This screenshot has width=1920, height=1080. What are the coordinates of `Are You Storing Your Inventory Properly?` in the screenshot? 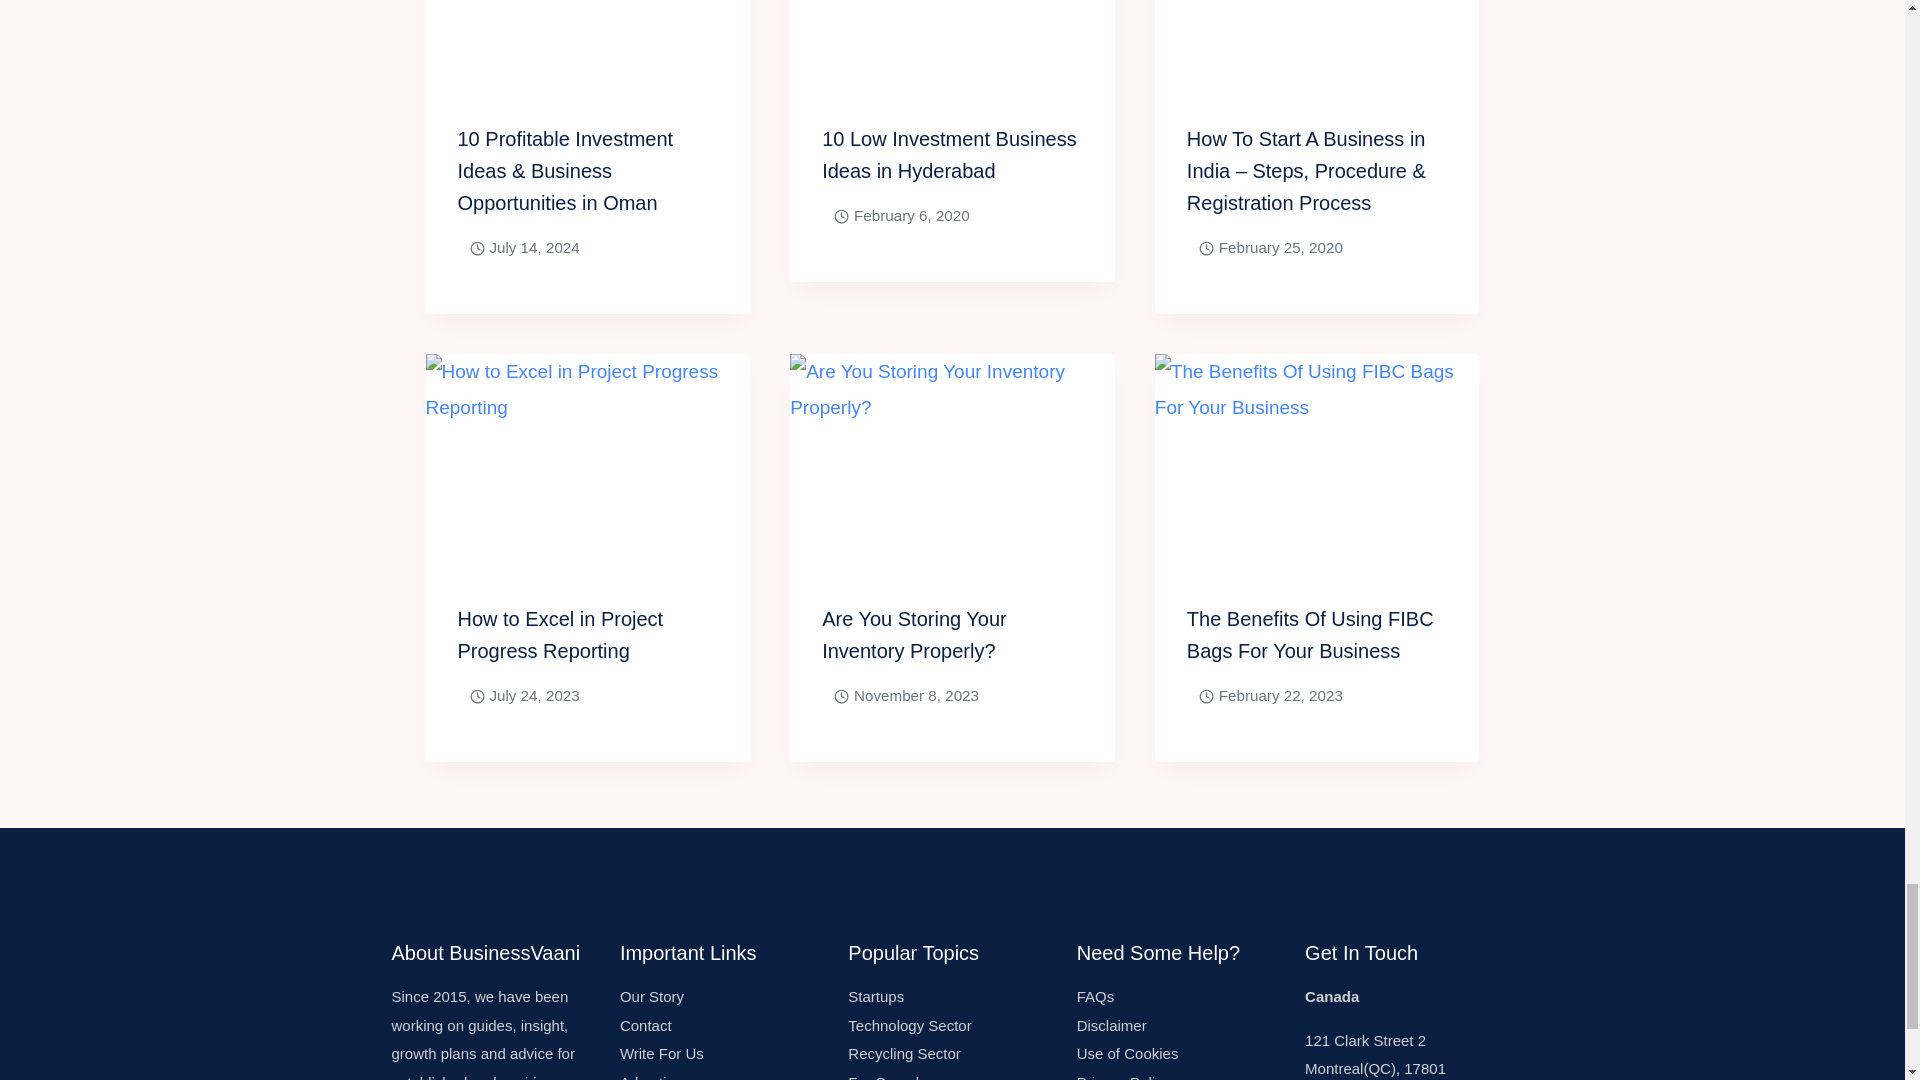 It's located at (914, 635).